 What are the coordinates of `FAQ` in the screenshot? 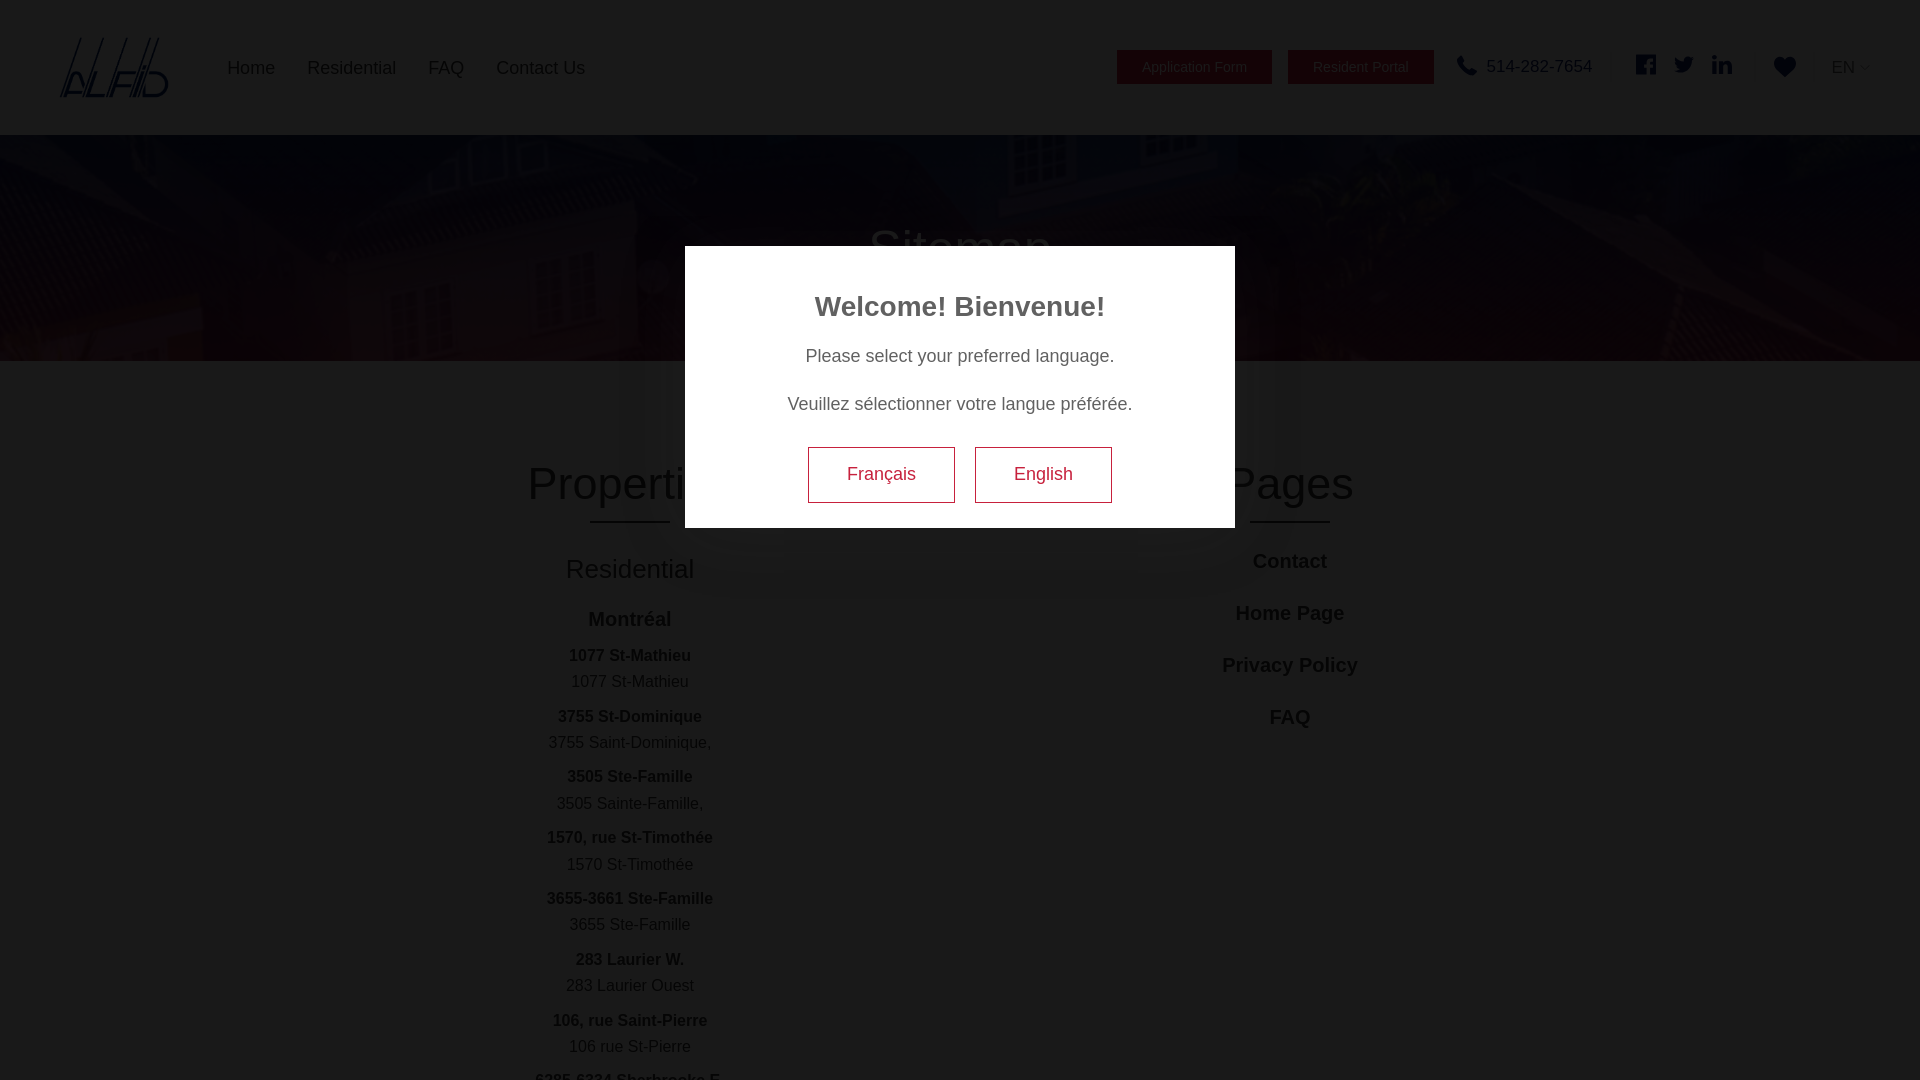 It's located at (446, 68).